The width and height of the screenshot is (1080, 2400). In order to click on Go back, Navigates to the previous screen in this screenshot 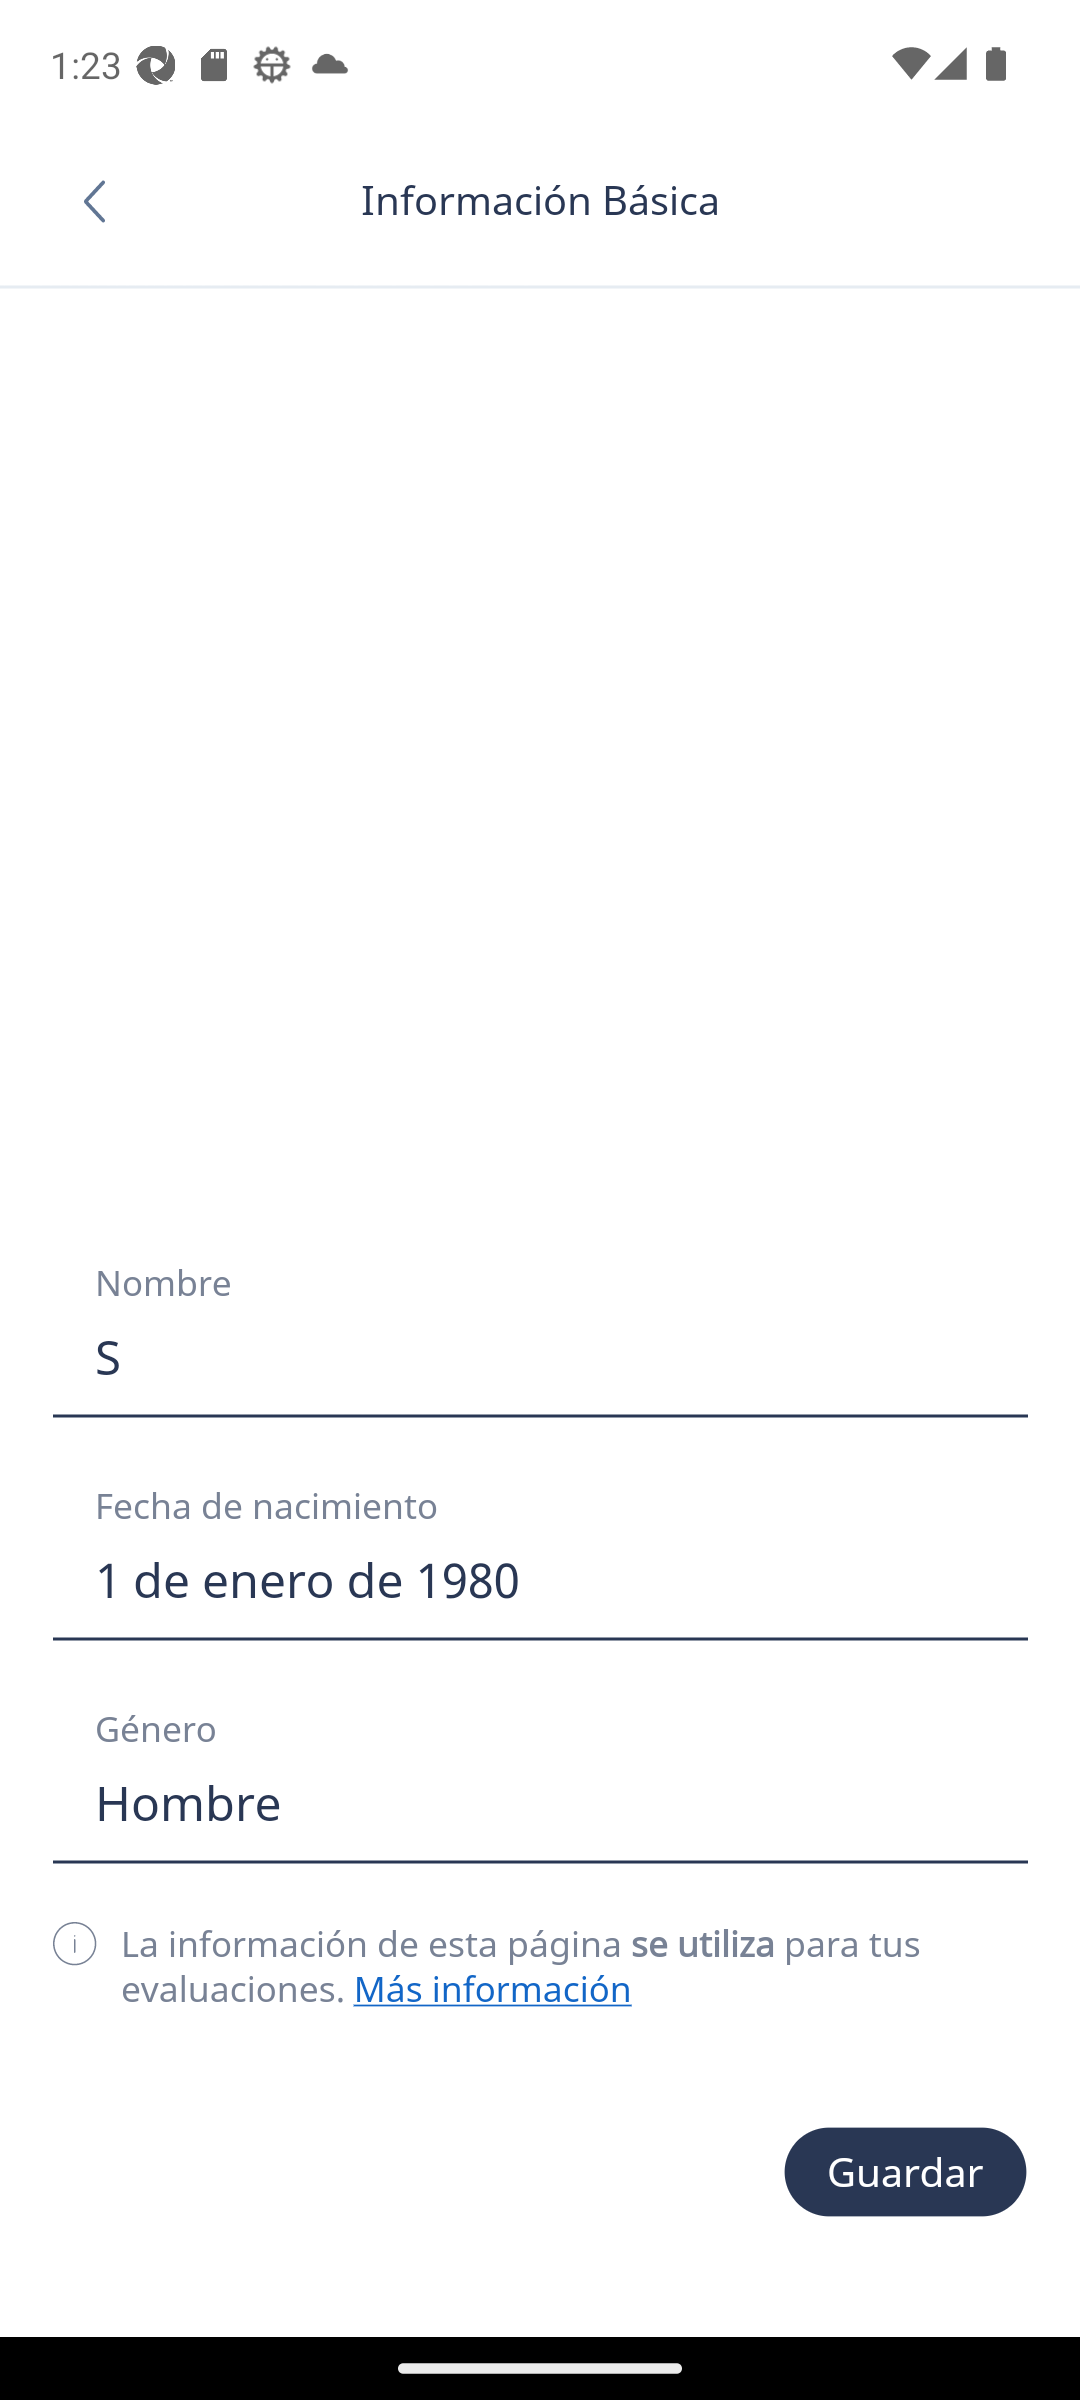, I will do `click(104, 201)`.